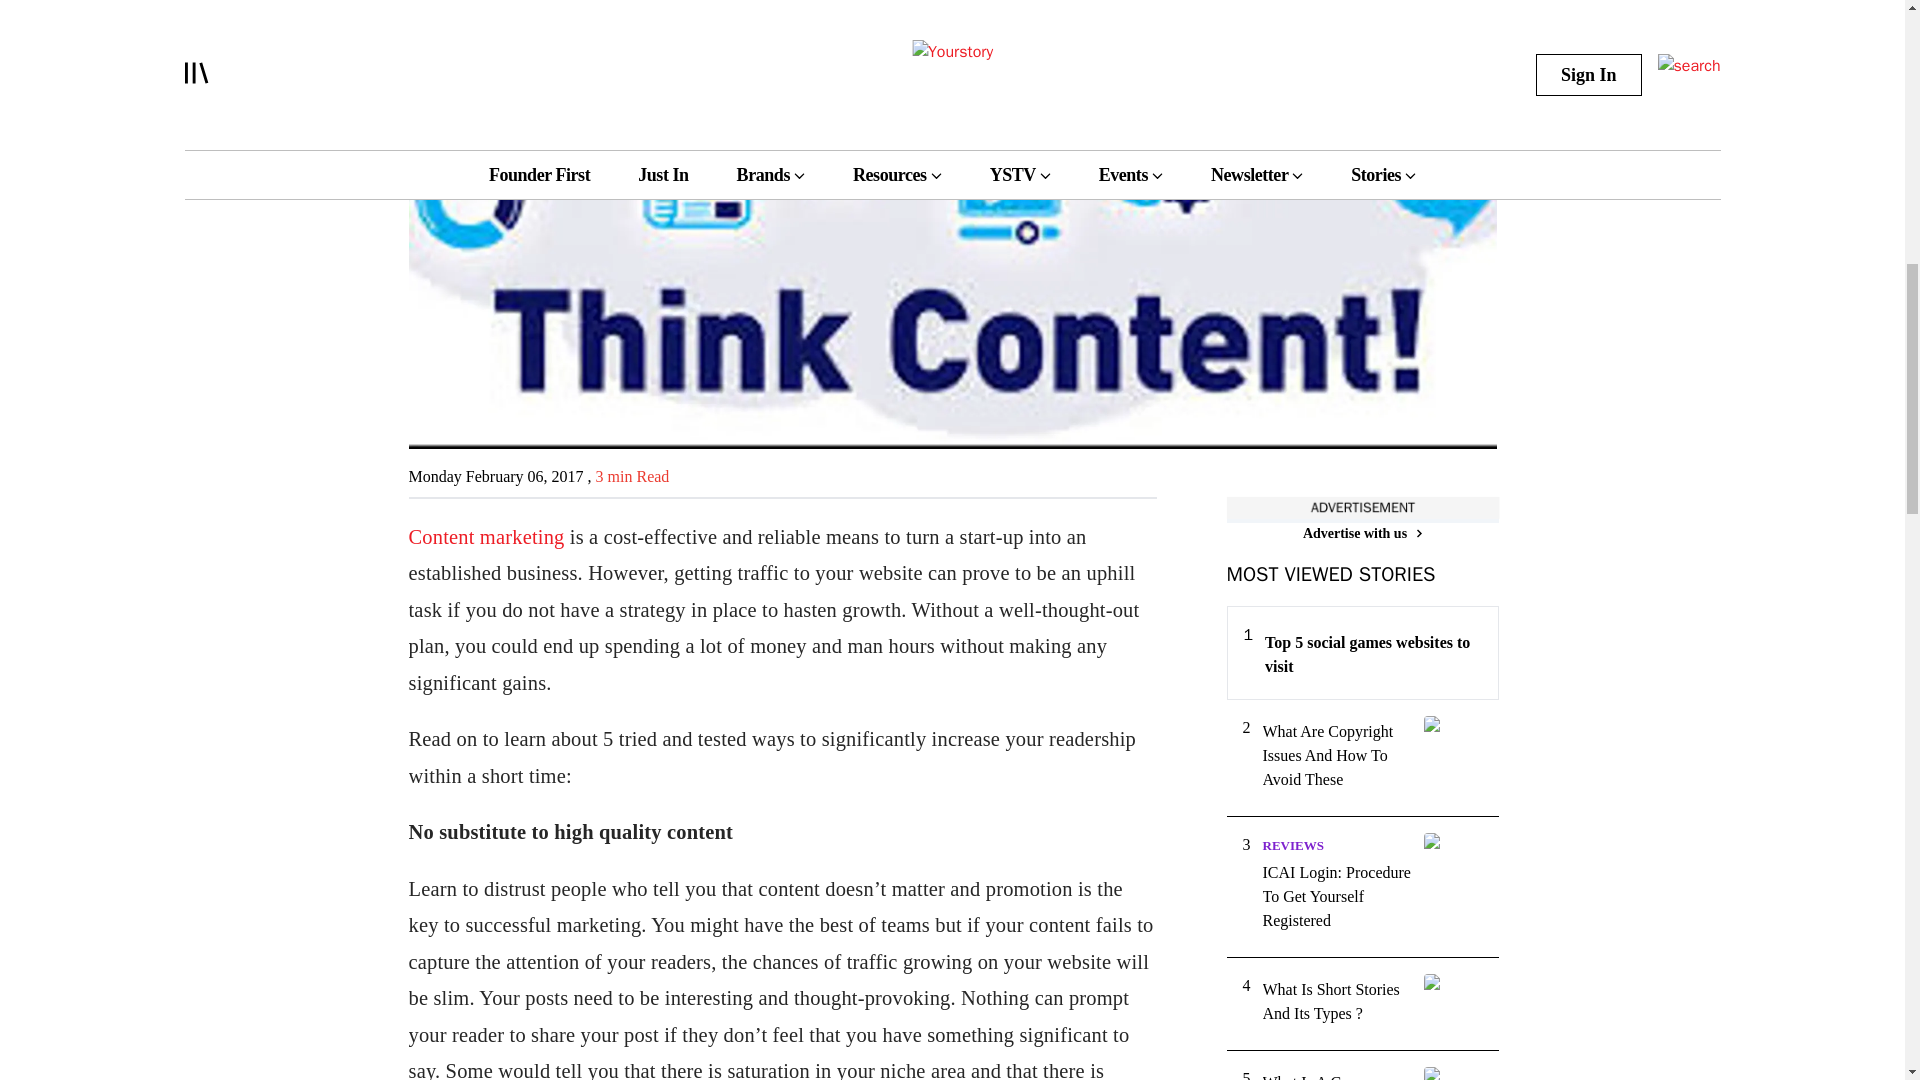 The height and width of the screenshot is (1080, 1920). Describe the element at coordinates (1336, 1002) in the screenshot. I see `What Is Short Stories And Its Types ?` at that location.